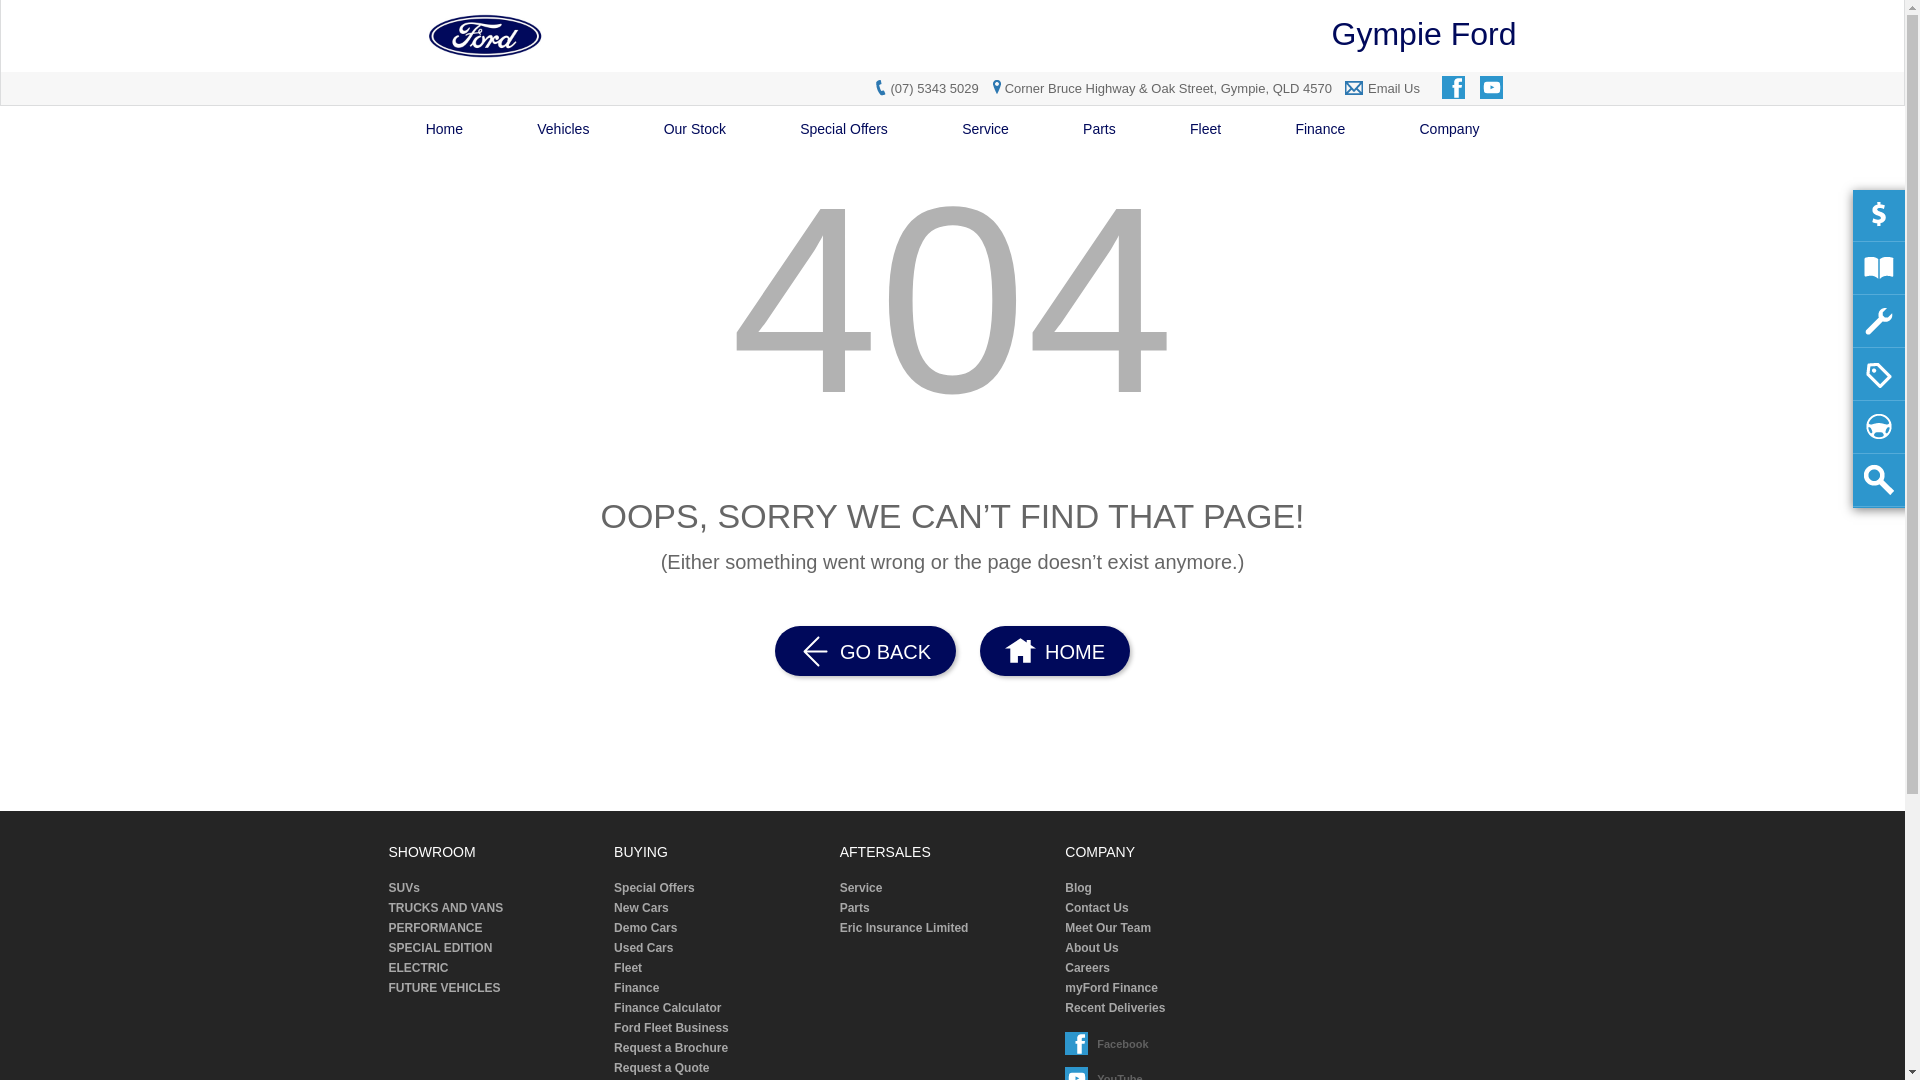  What do you see at coordinates (1171, 928) in the screenshot?
I see `Meet Our Team` at bounding box center [1171, 928].